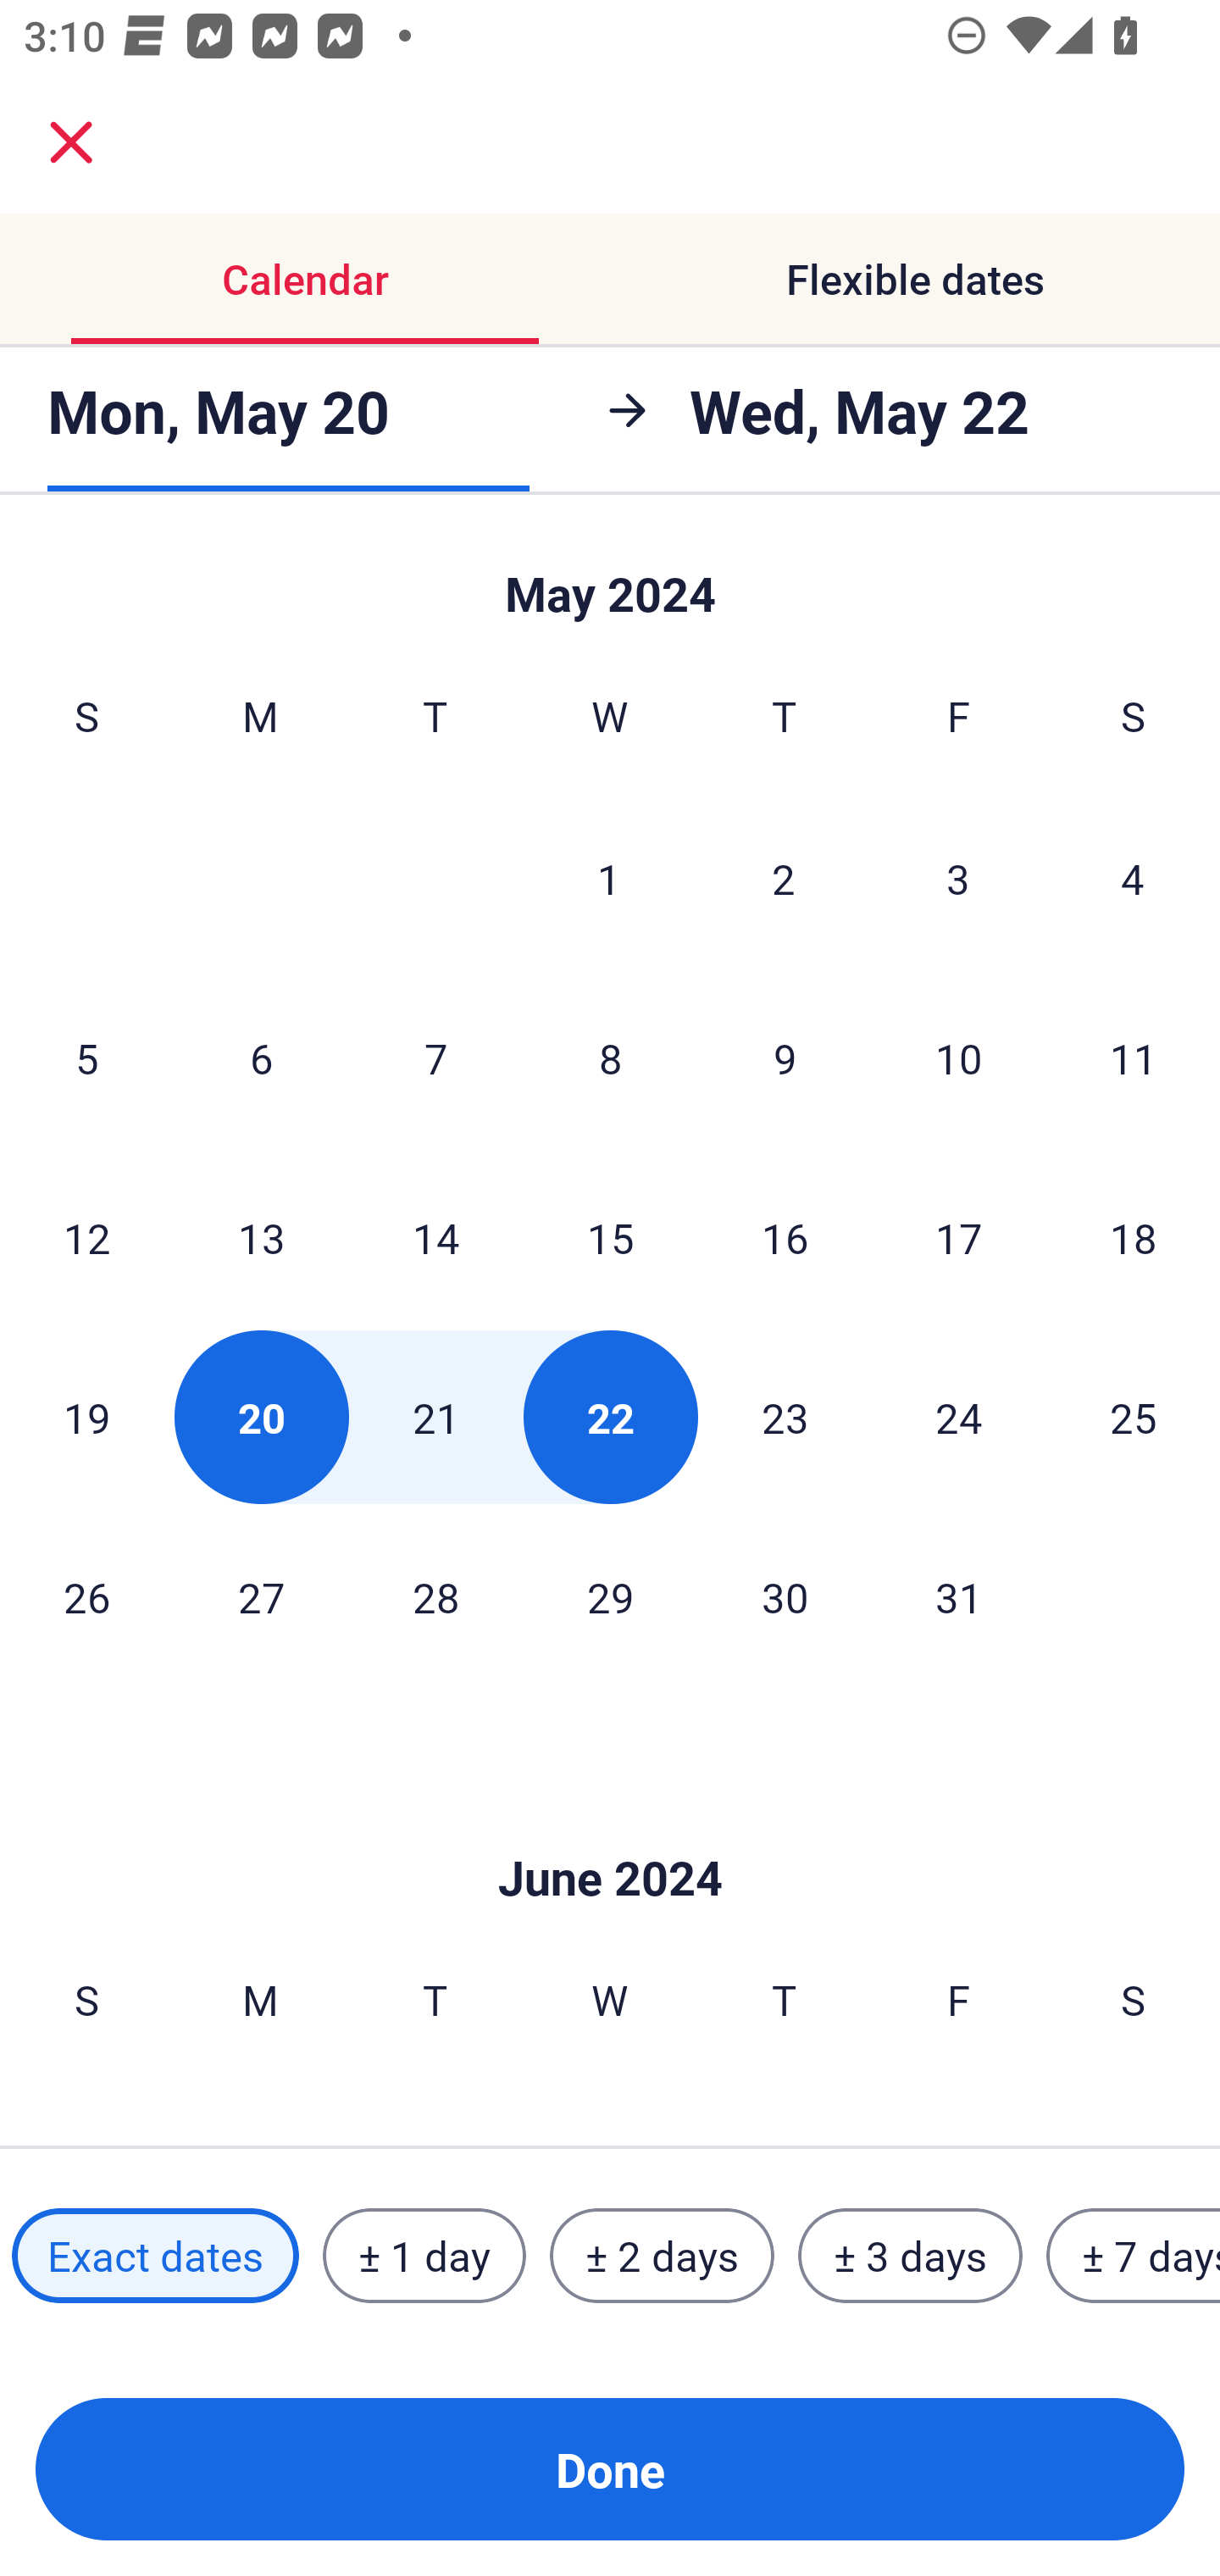 The image size is (1220, 2576). I want to click on 2 Thursday, May 2, 2024, so click(784, 878).